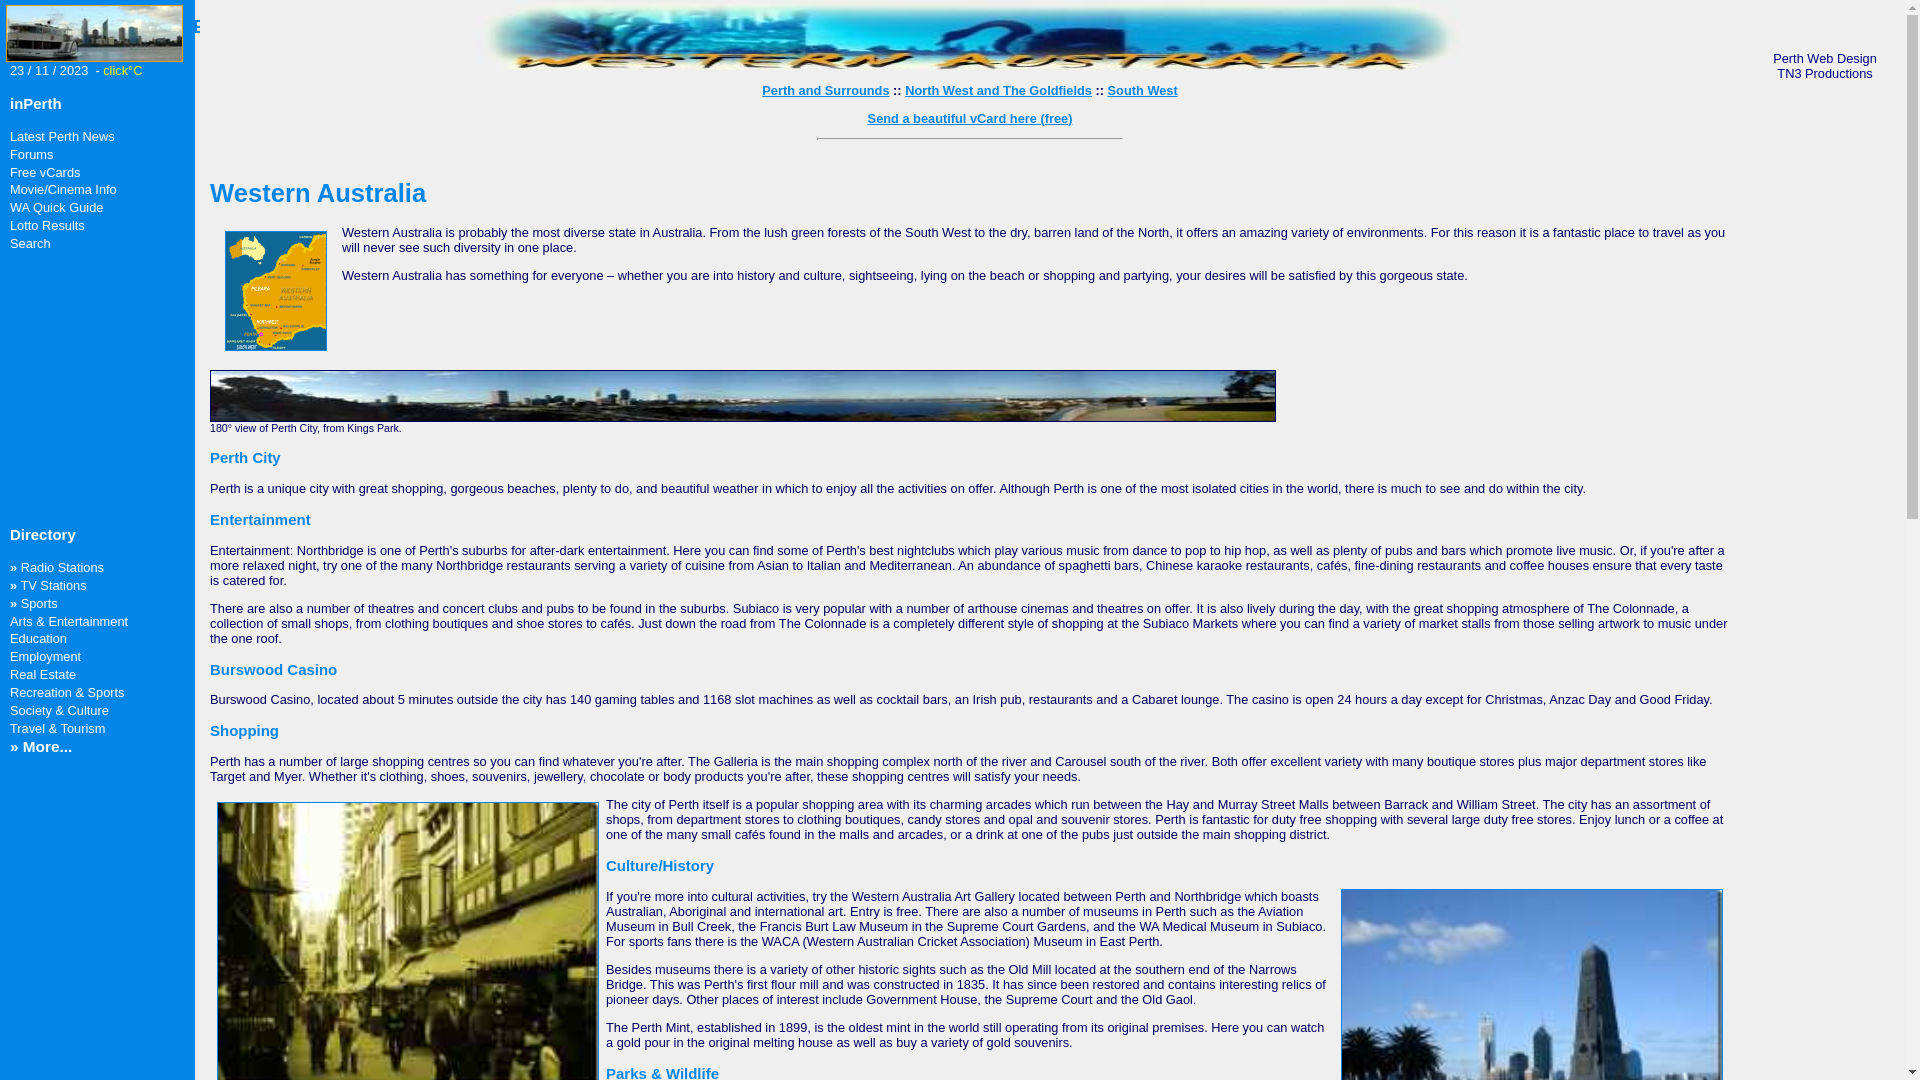 This screenshot has height=1080, width=1920. Describe the element at coordinates (60, 710) in the screenshot. I see `Society & Culture` at that location.